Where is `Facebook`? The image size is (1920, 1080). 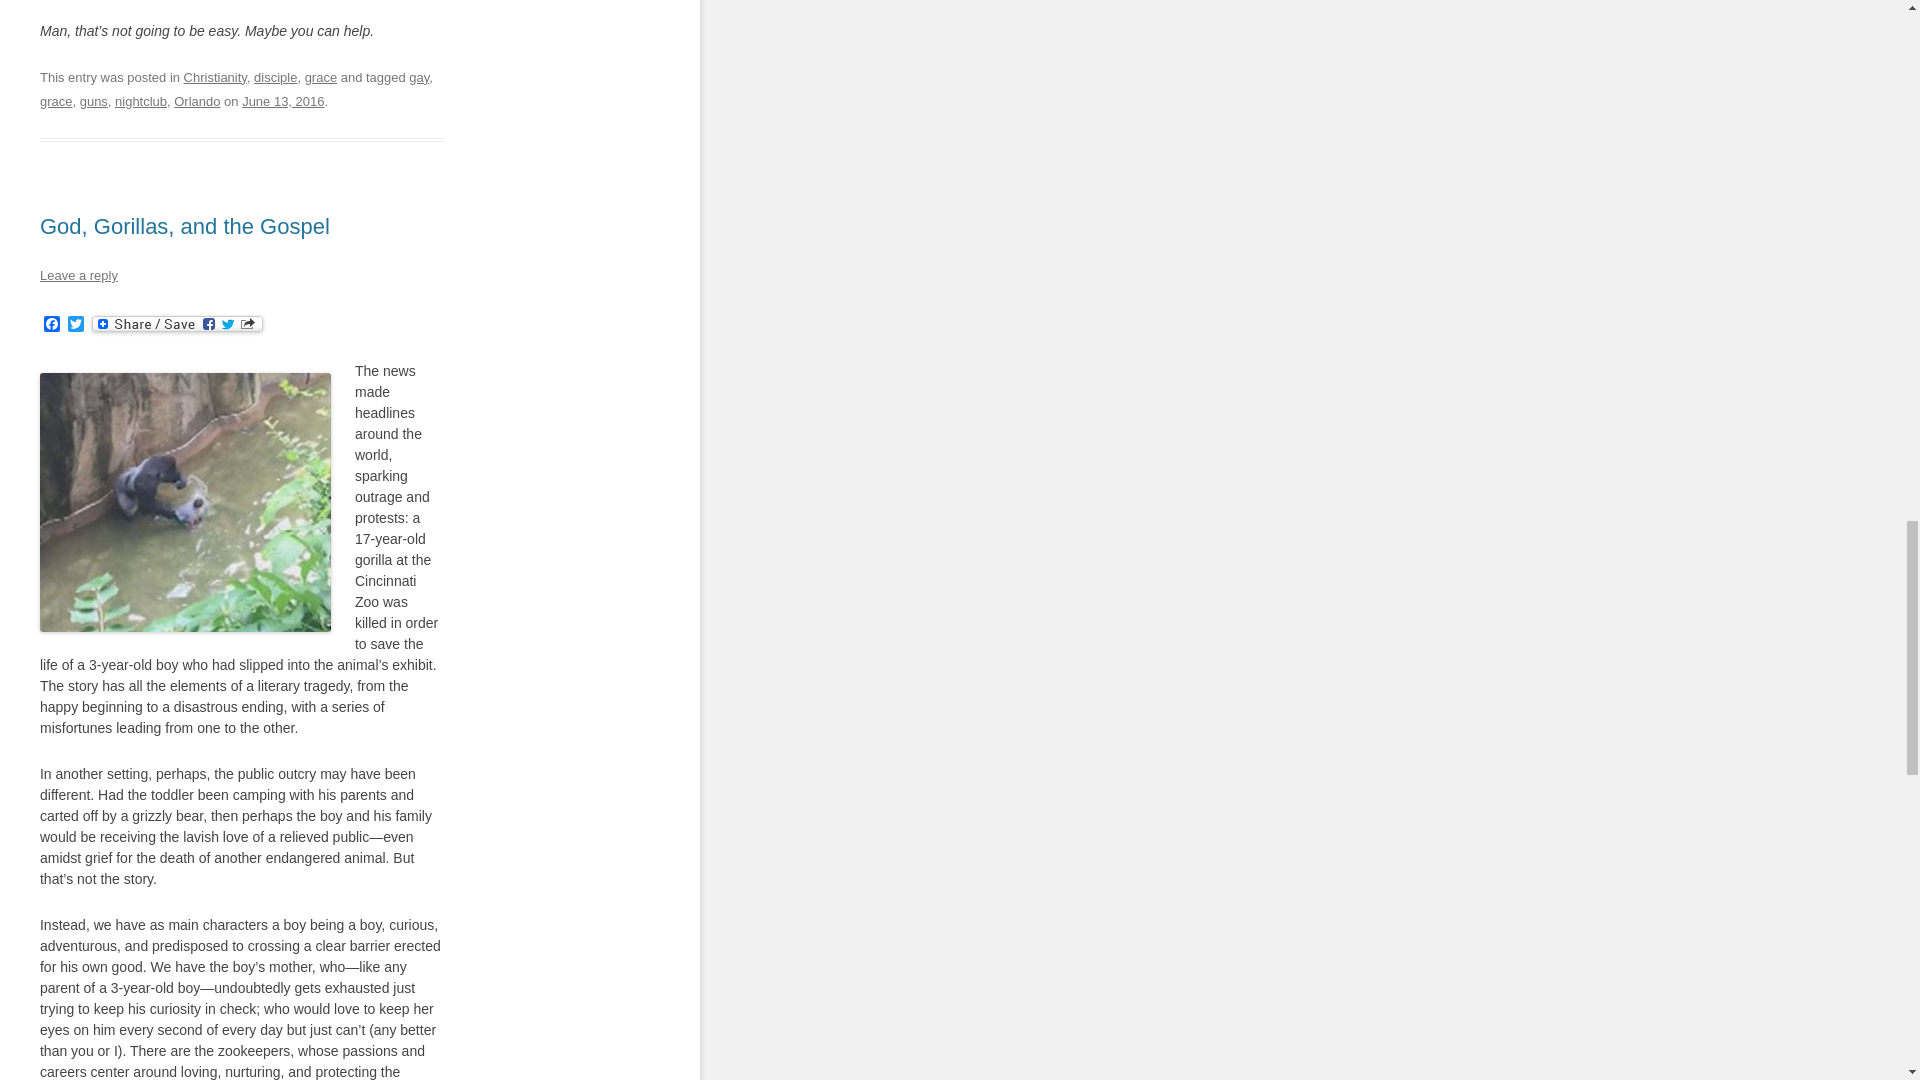 Facebook is located at coordinates (52, 325).